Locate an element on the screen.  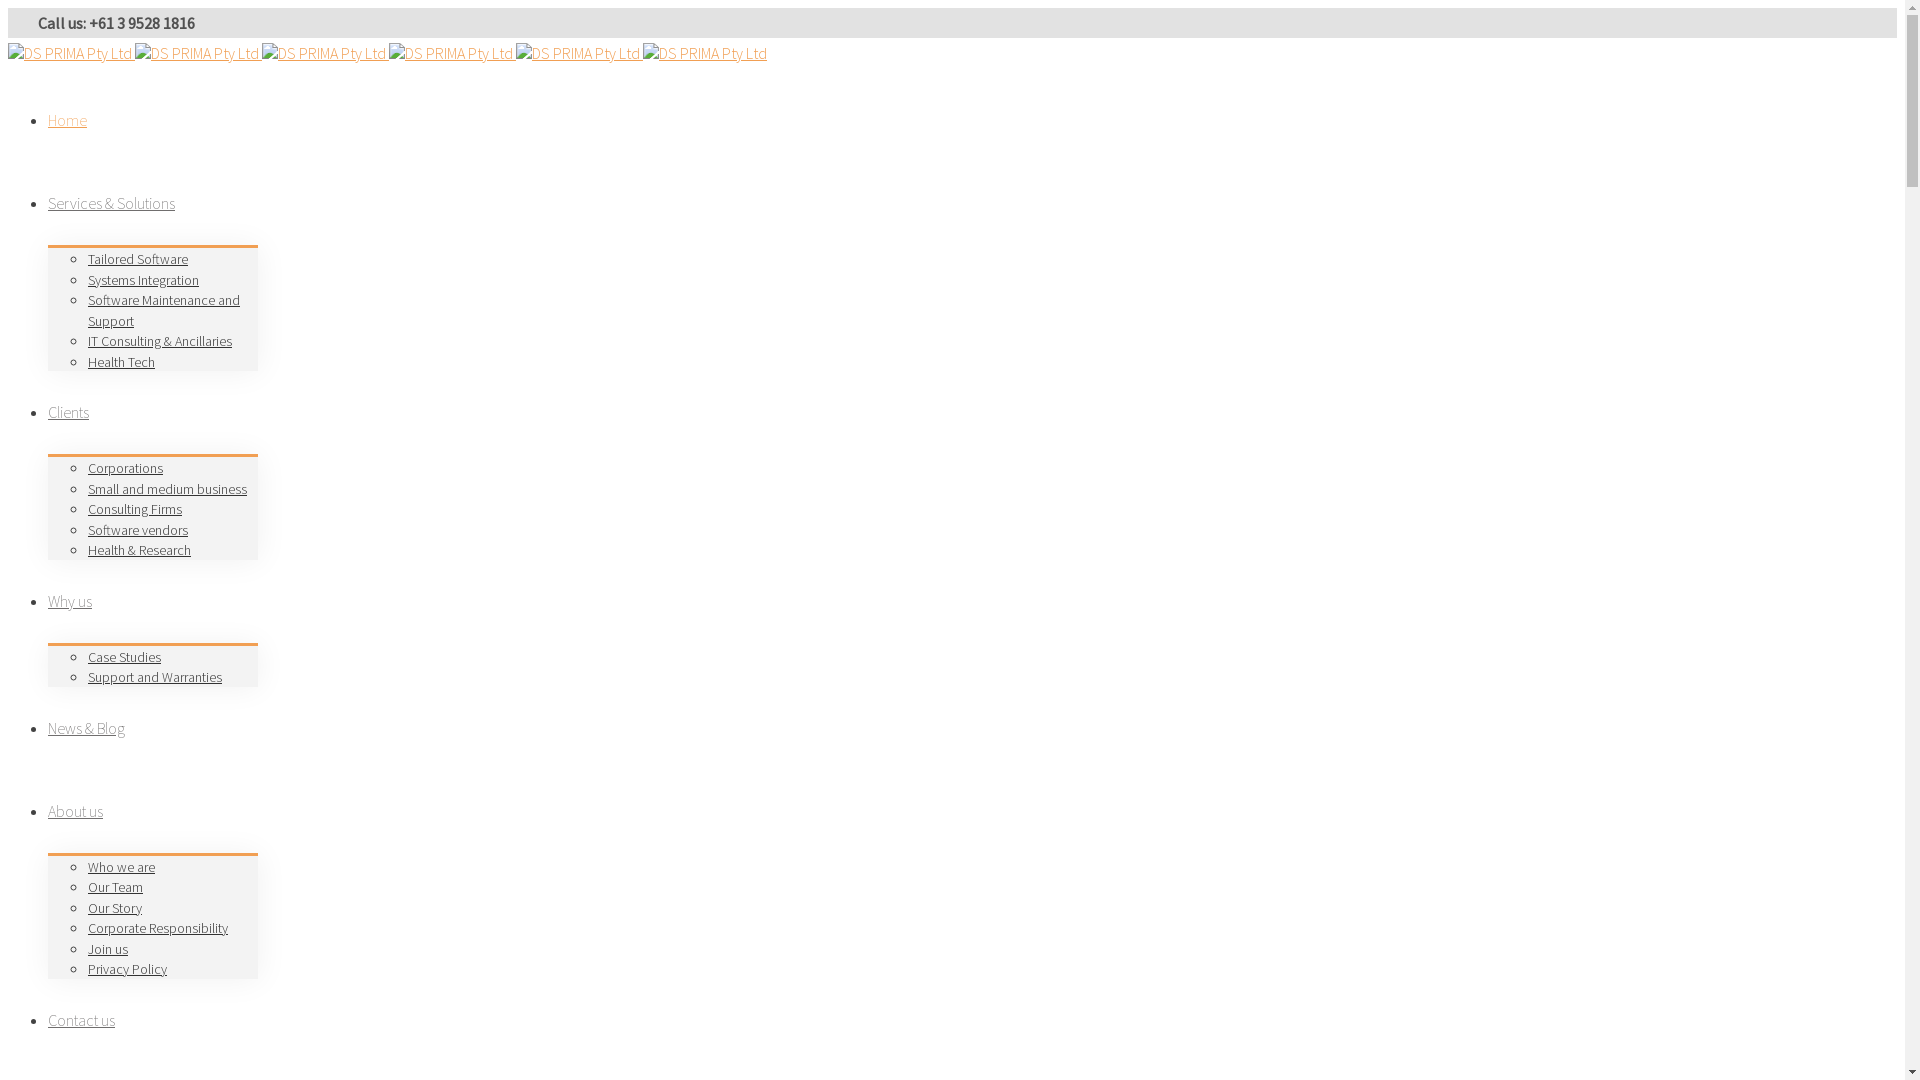
Join us is located at coordinates (108, 948).